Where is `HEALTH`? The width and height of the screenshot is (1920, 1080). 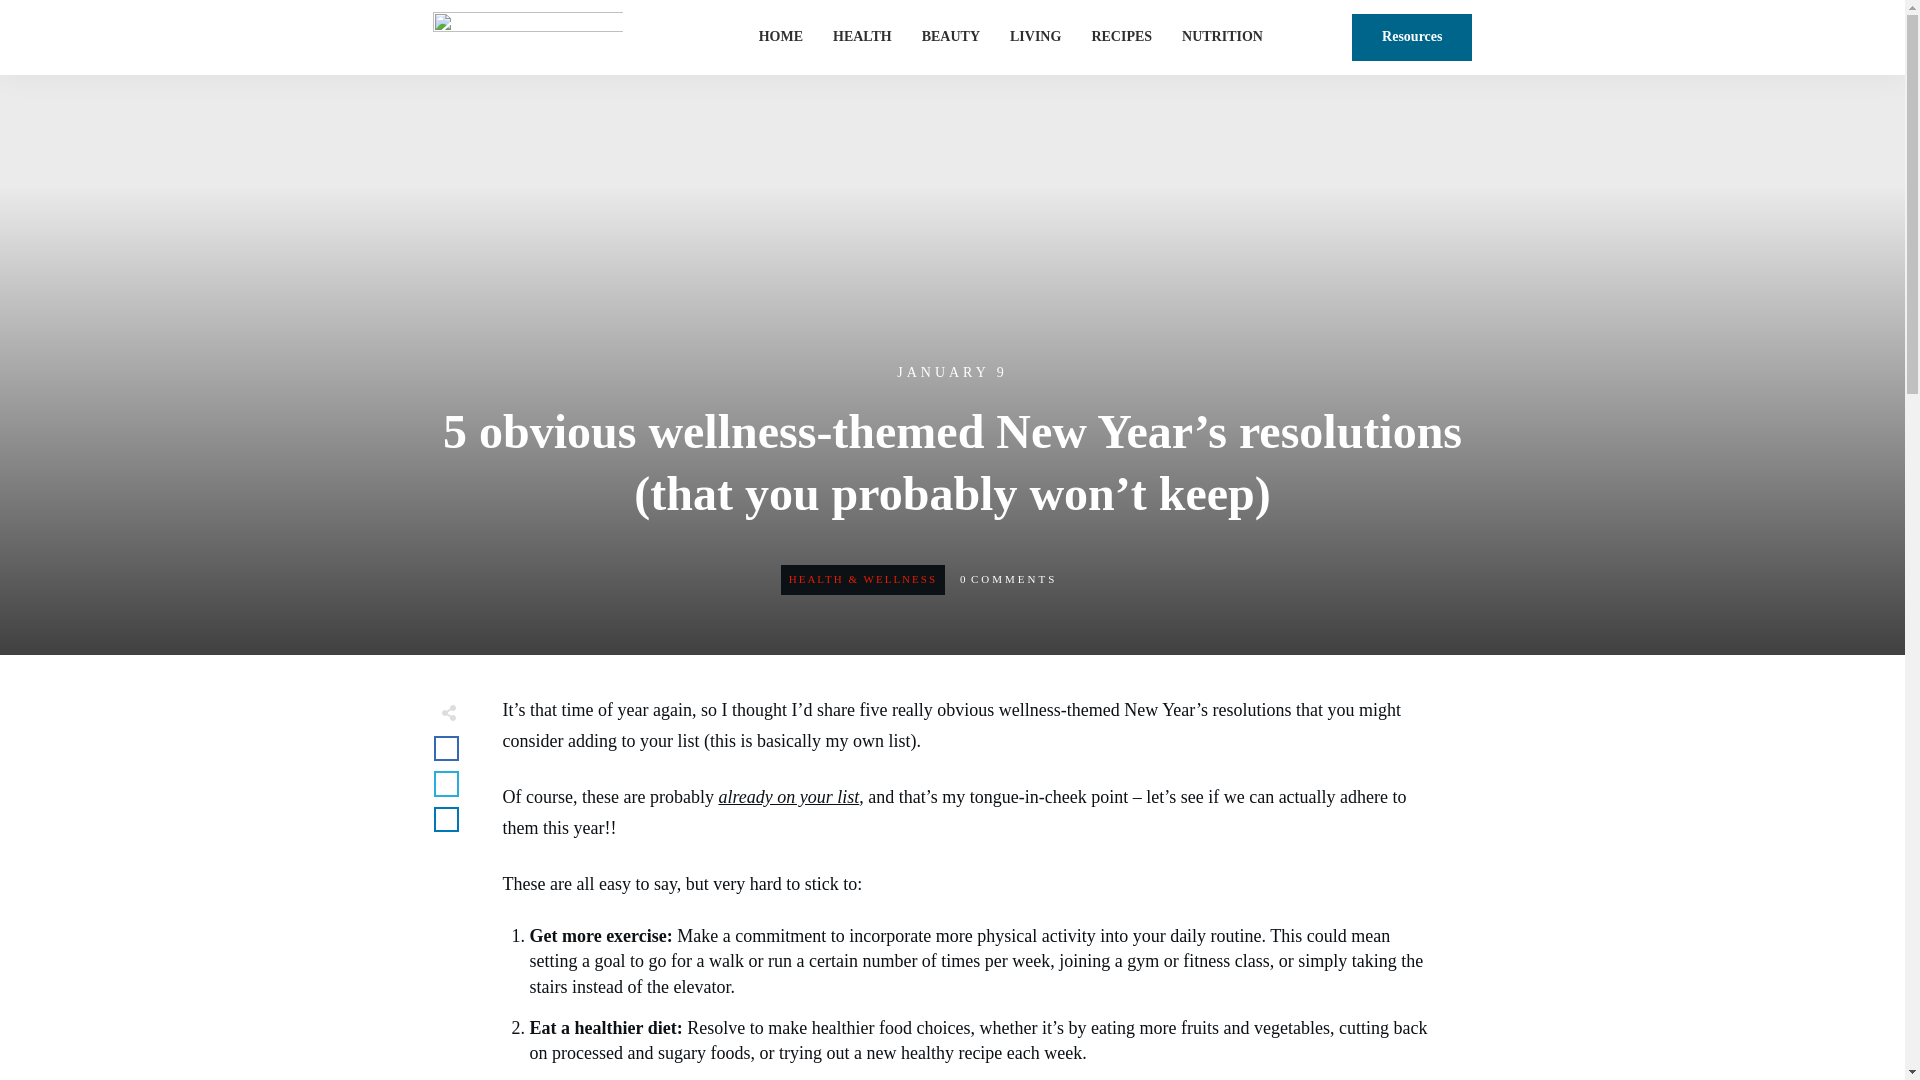
HEALTH is located at coordinates (862, 36).